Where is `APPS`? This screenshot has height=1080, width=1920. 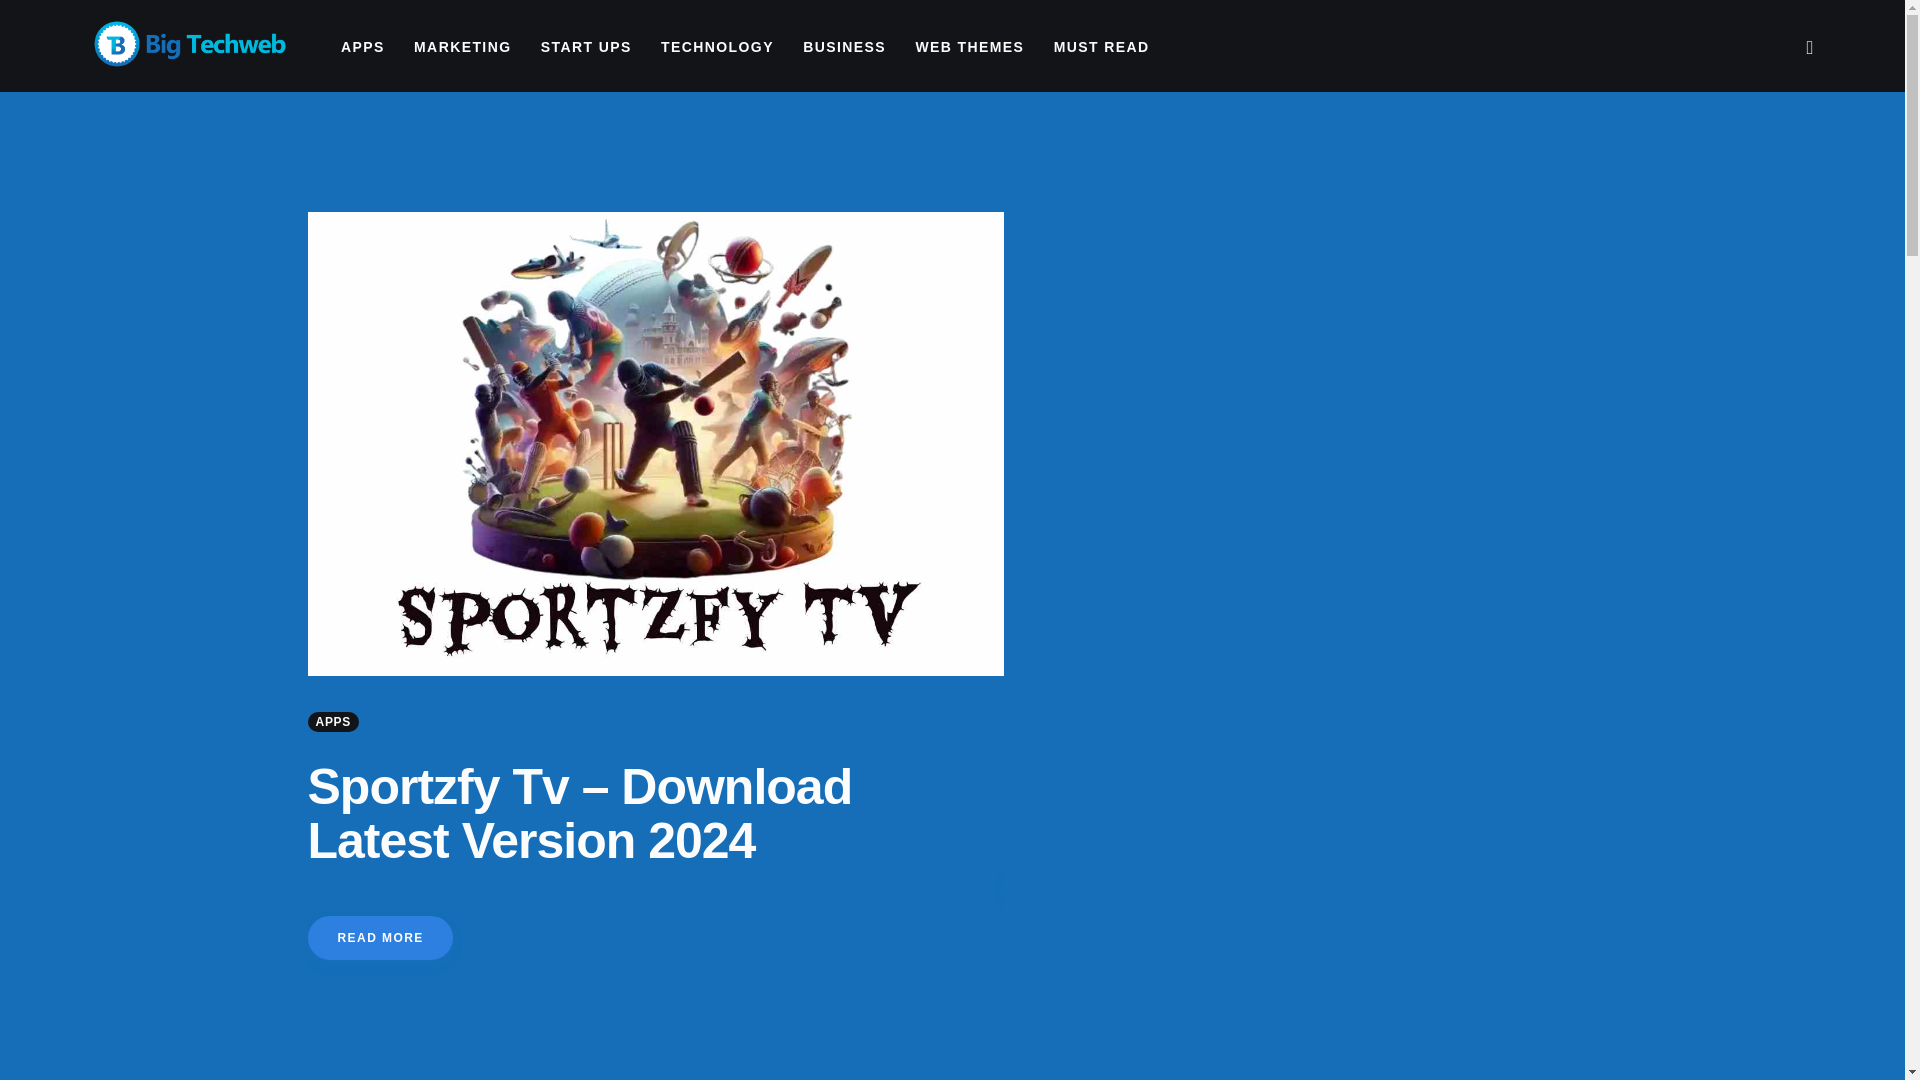
APPS is located at coordinates (362, 48).